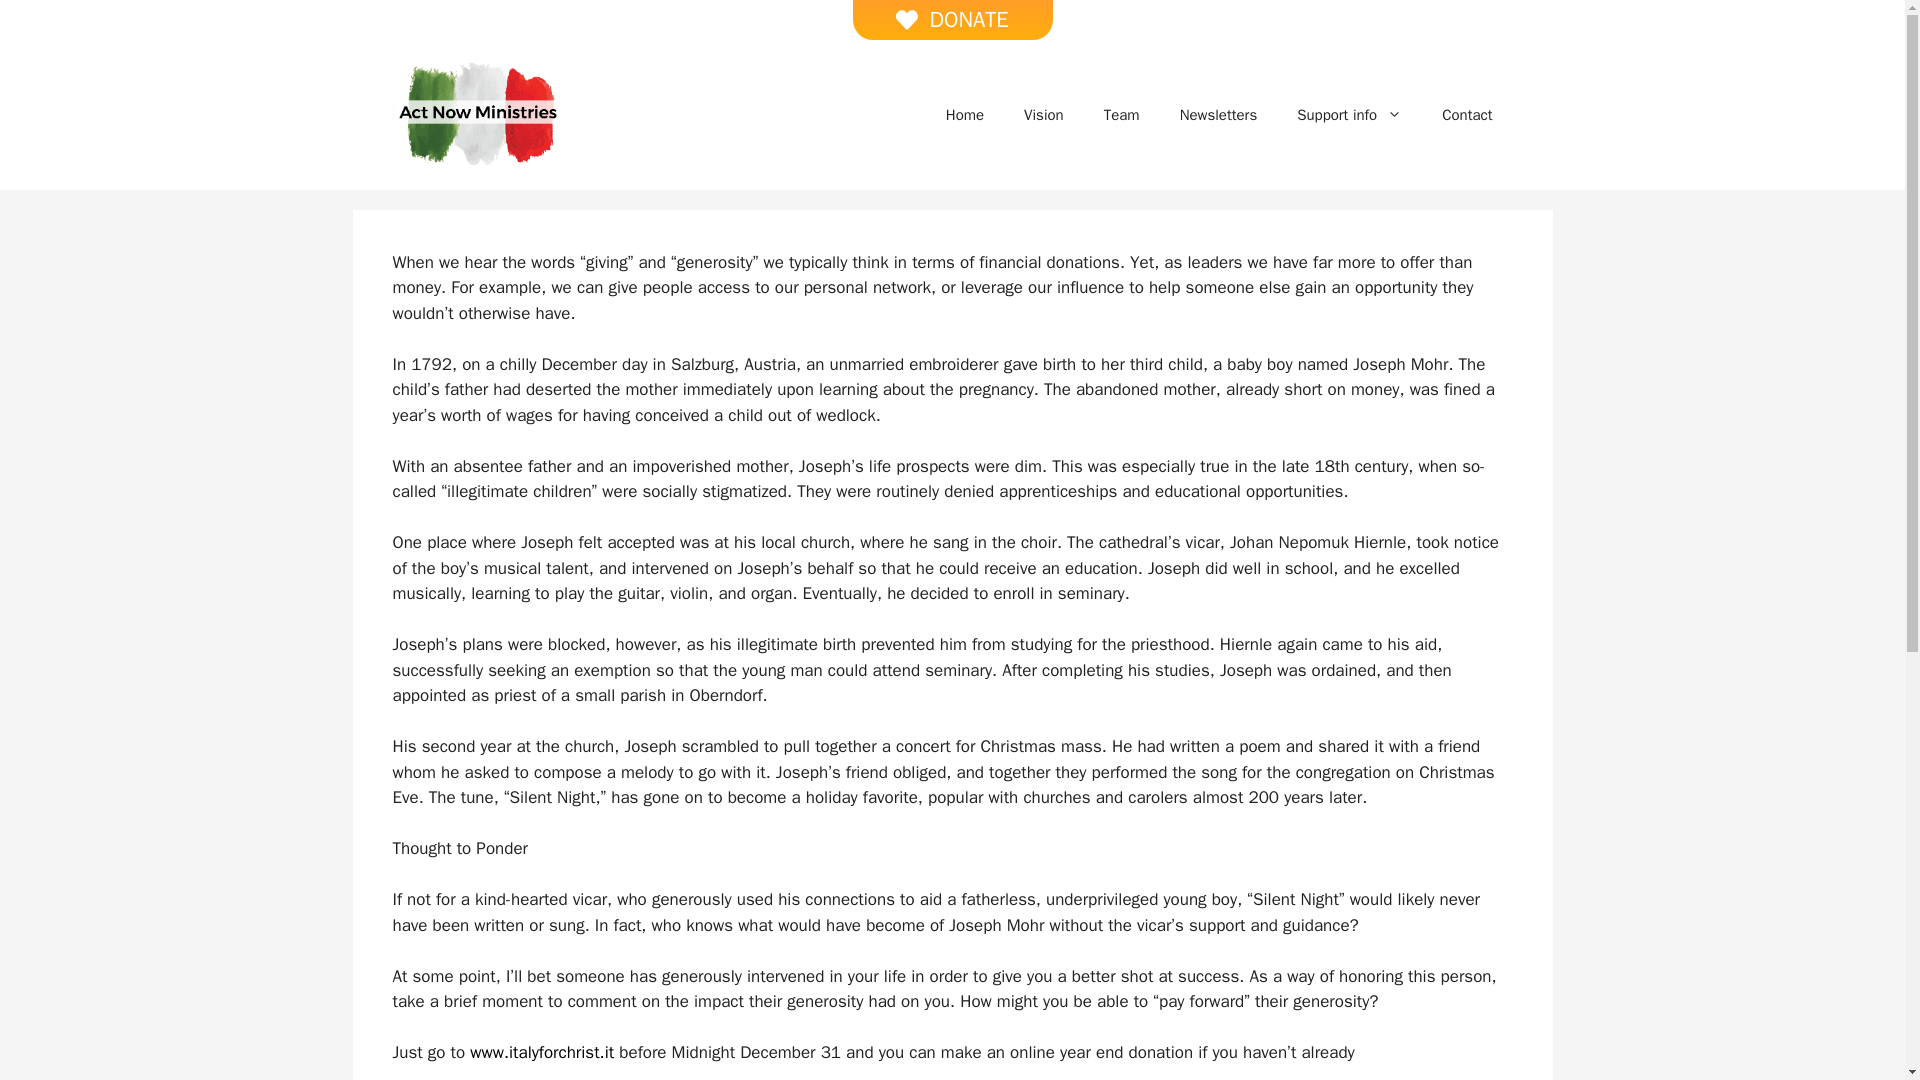 This screenshot has height=1080, width=1920. What do you see at coordinates (542, 1052) in the screenshot?
I see `www.italyforchrist.it` at bounding box center [542, 1052].